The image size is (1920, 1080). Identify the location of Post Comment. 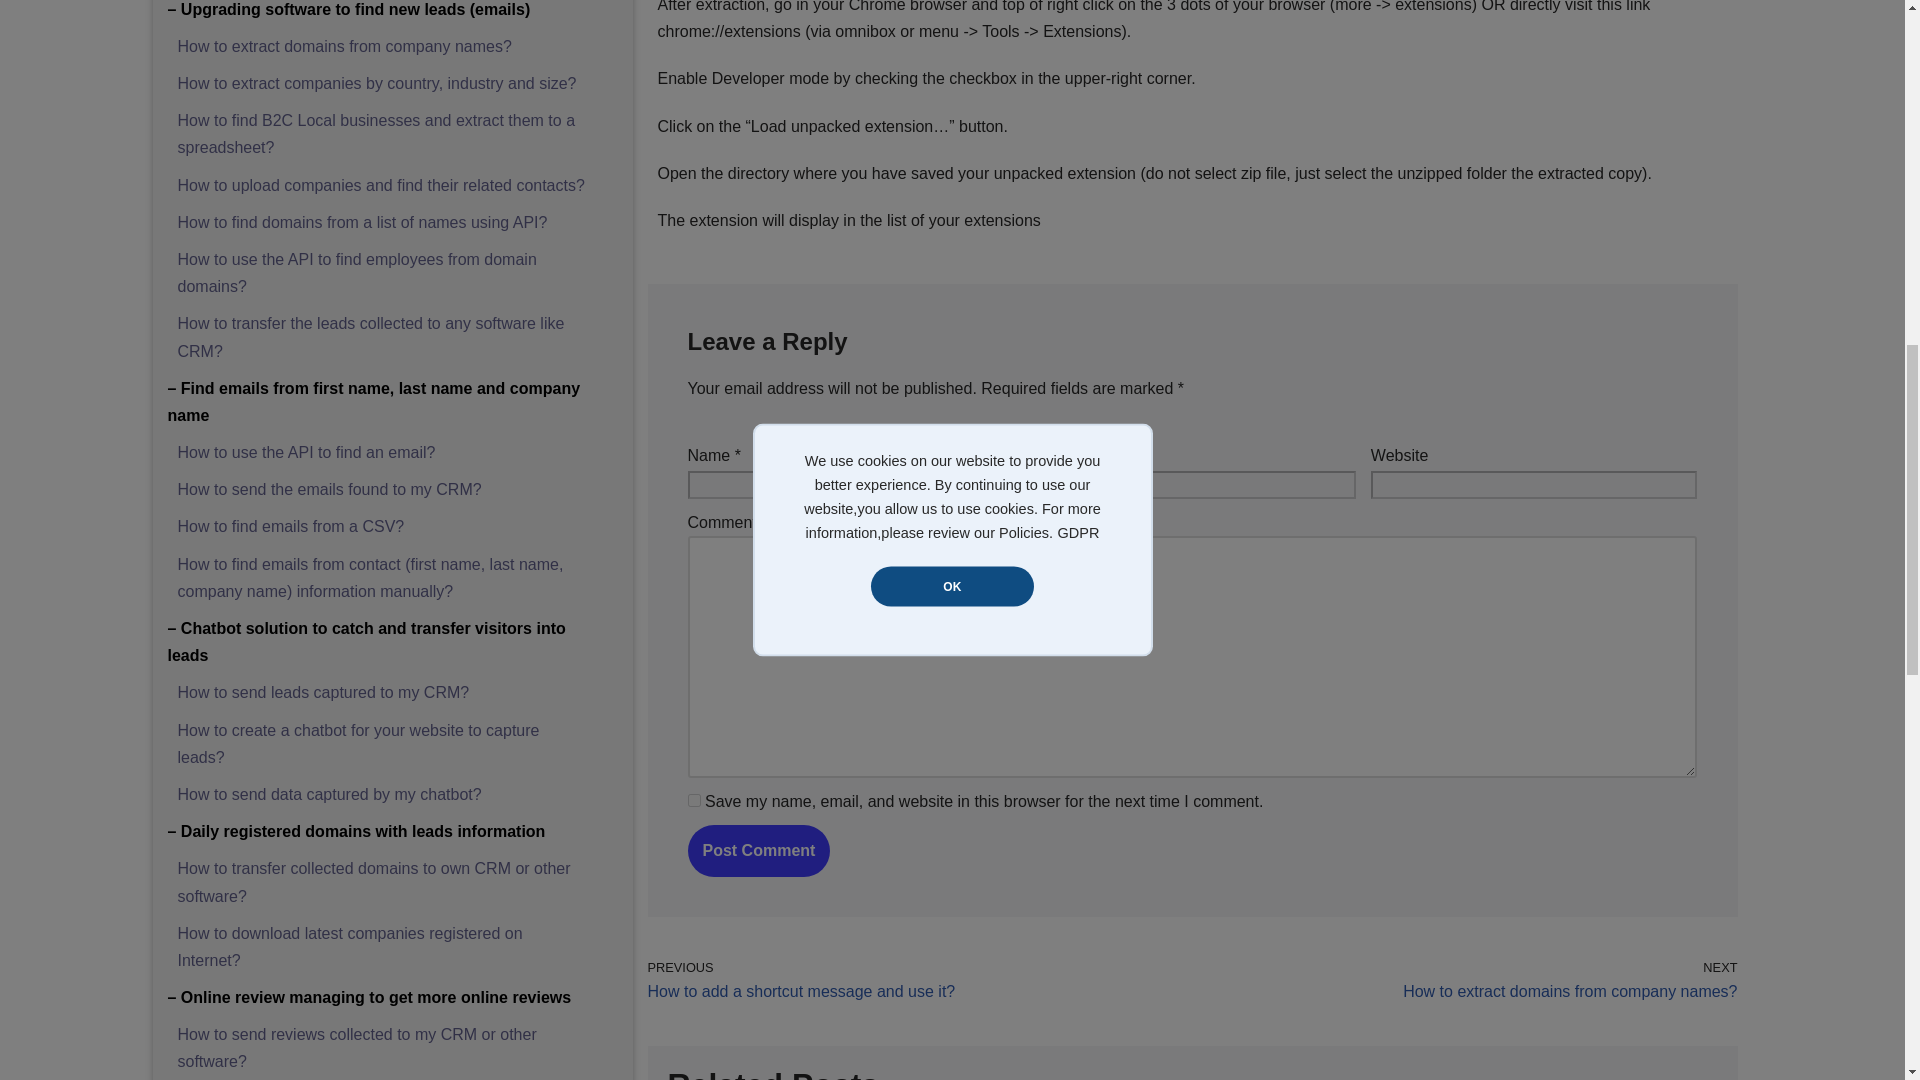
(759, 850).